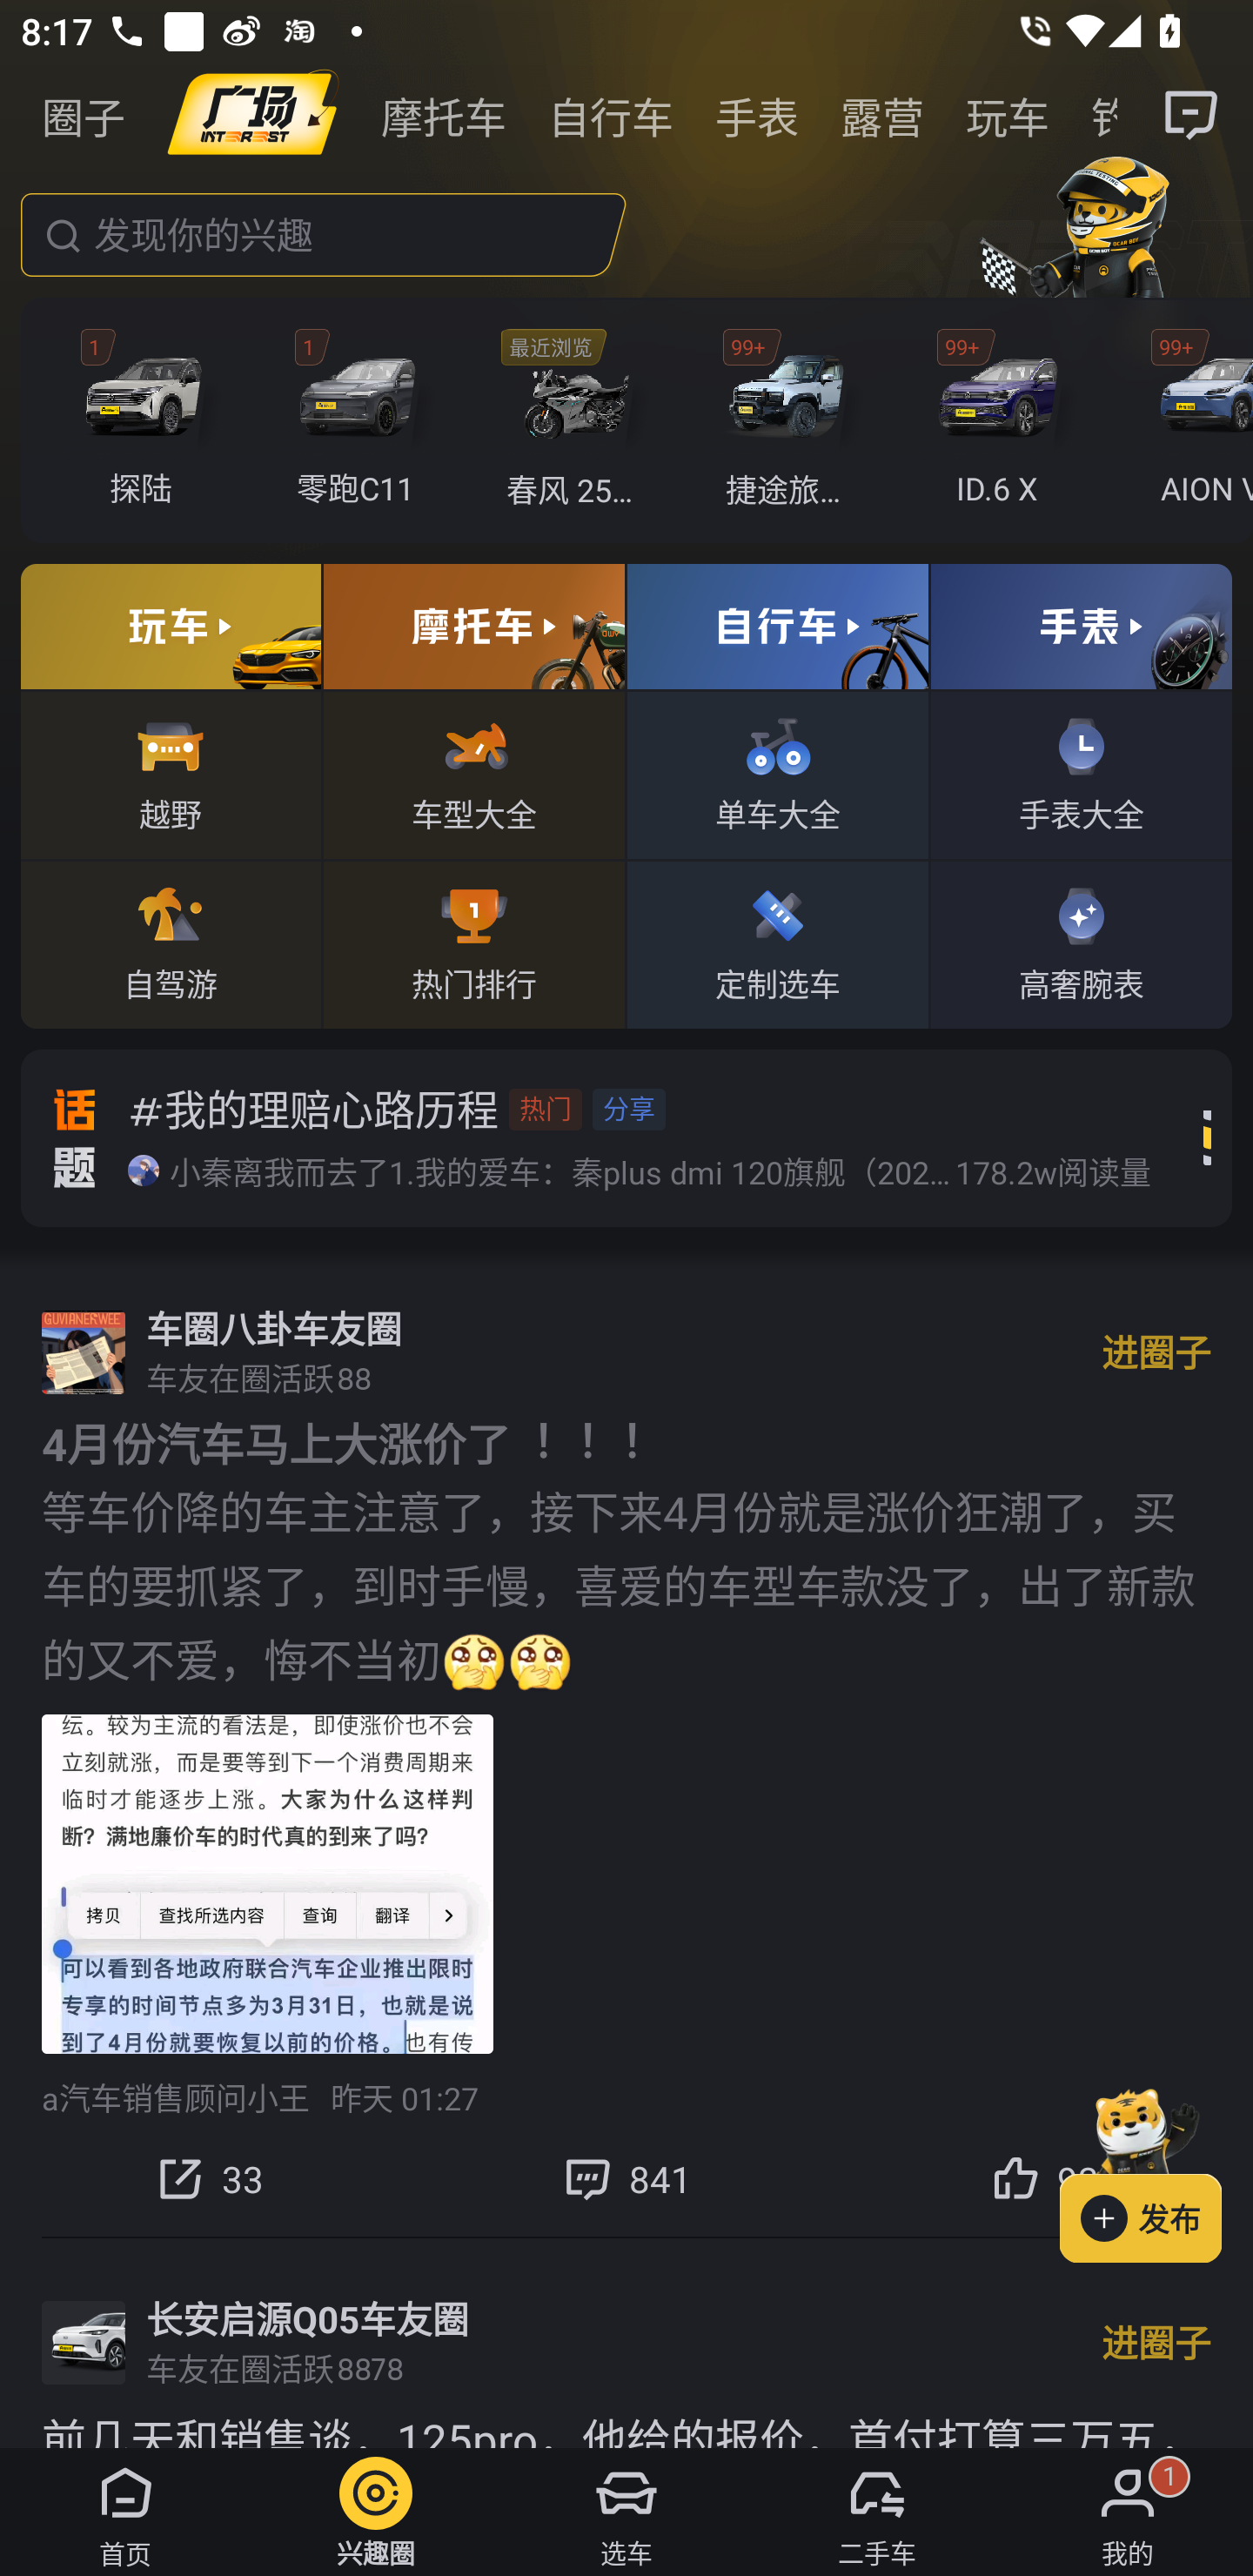 The width and height of the screenshot is (1253, 2576). Describe the element at coordinates (1081, 775) in the screenshot. I see `手表大全` at that location.